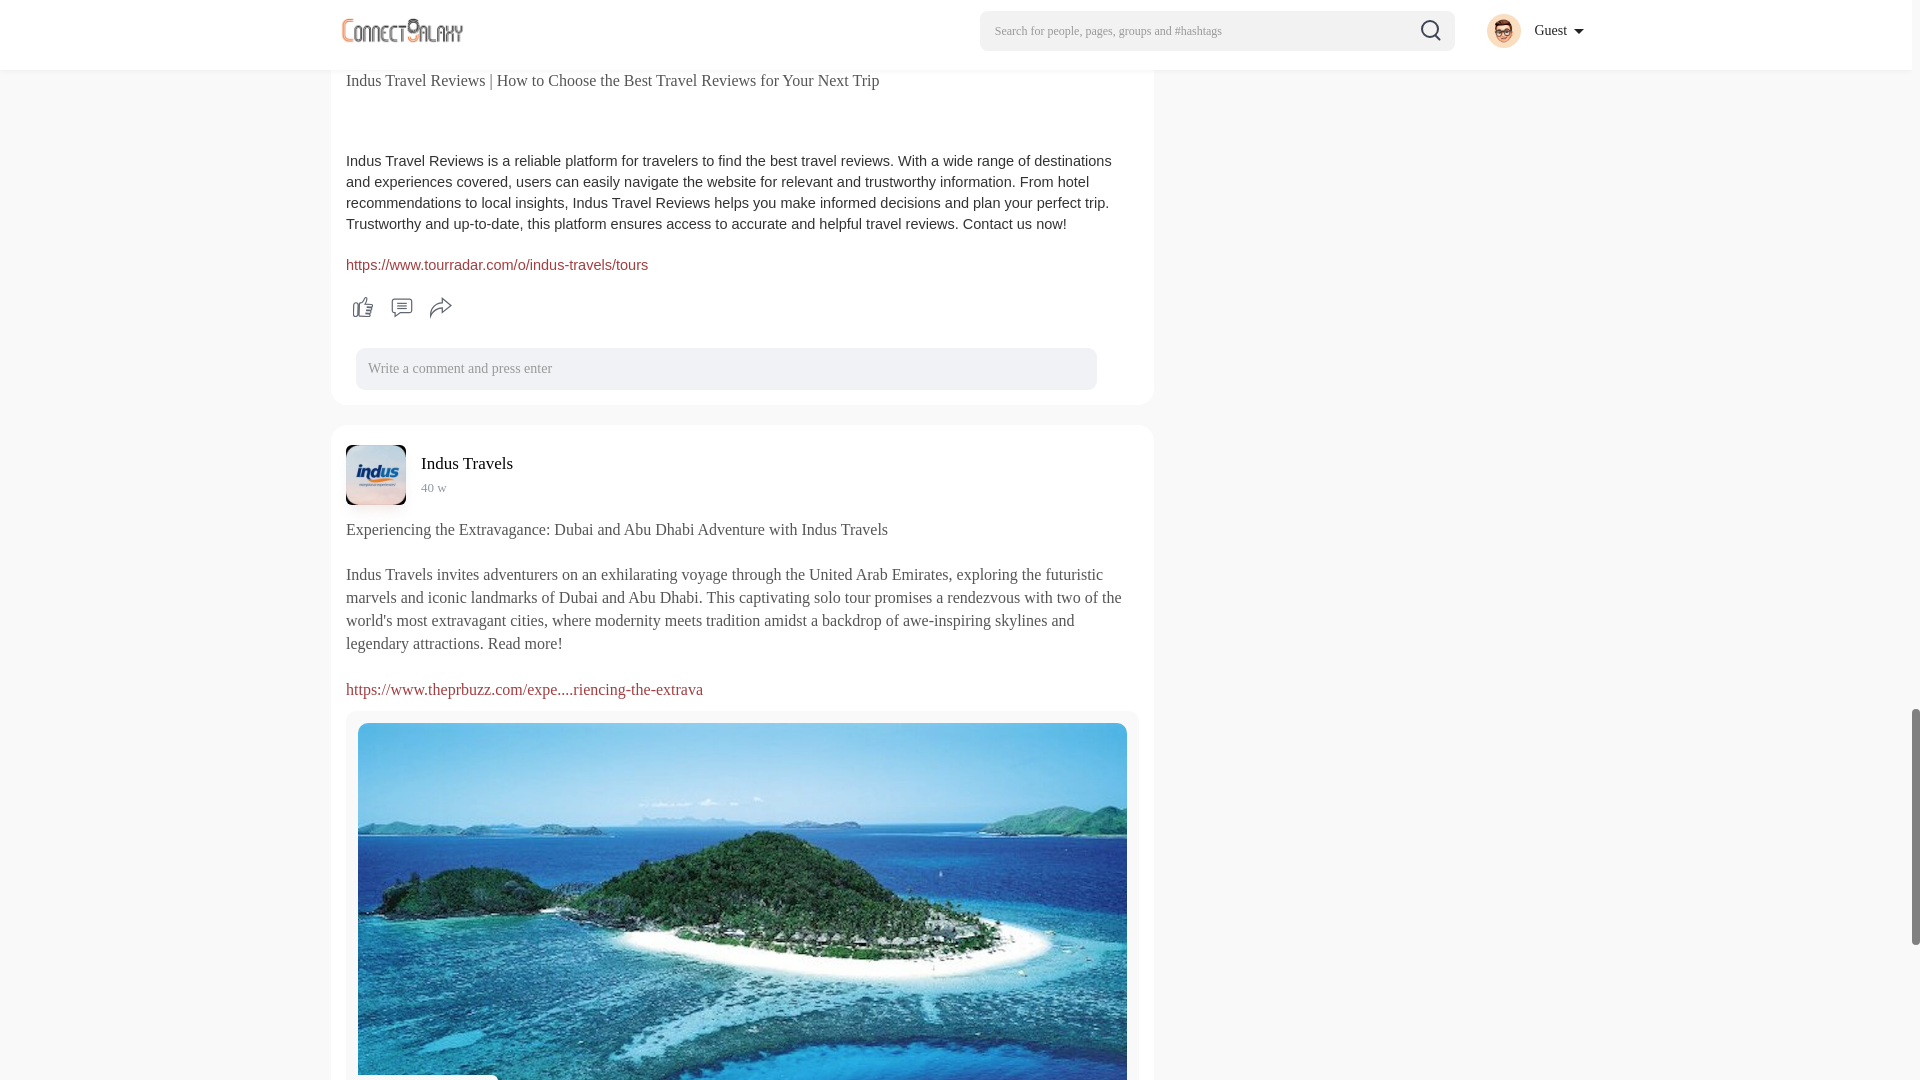 The height and width of the screenshot is (1080, 1920). I want to click on Comments, so click(401, 308).